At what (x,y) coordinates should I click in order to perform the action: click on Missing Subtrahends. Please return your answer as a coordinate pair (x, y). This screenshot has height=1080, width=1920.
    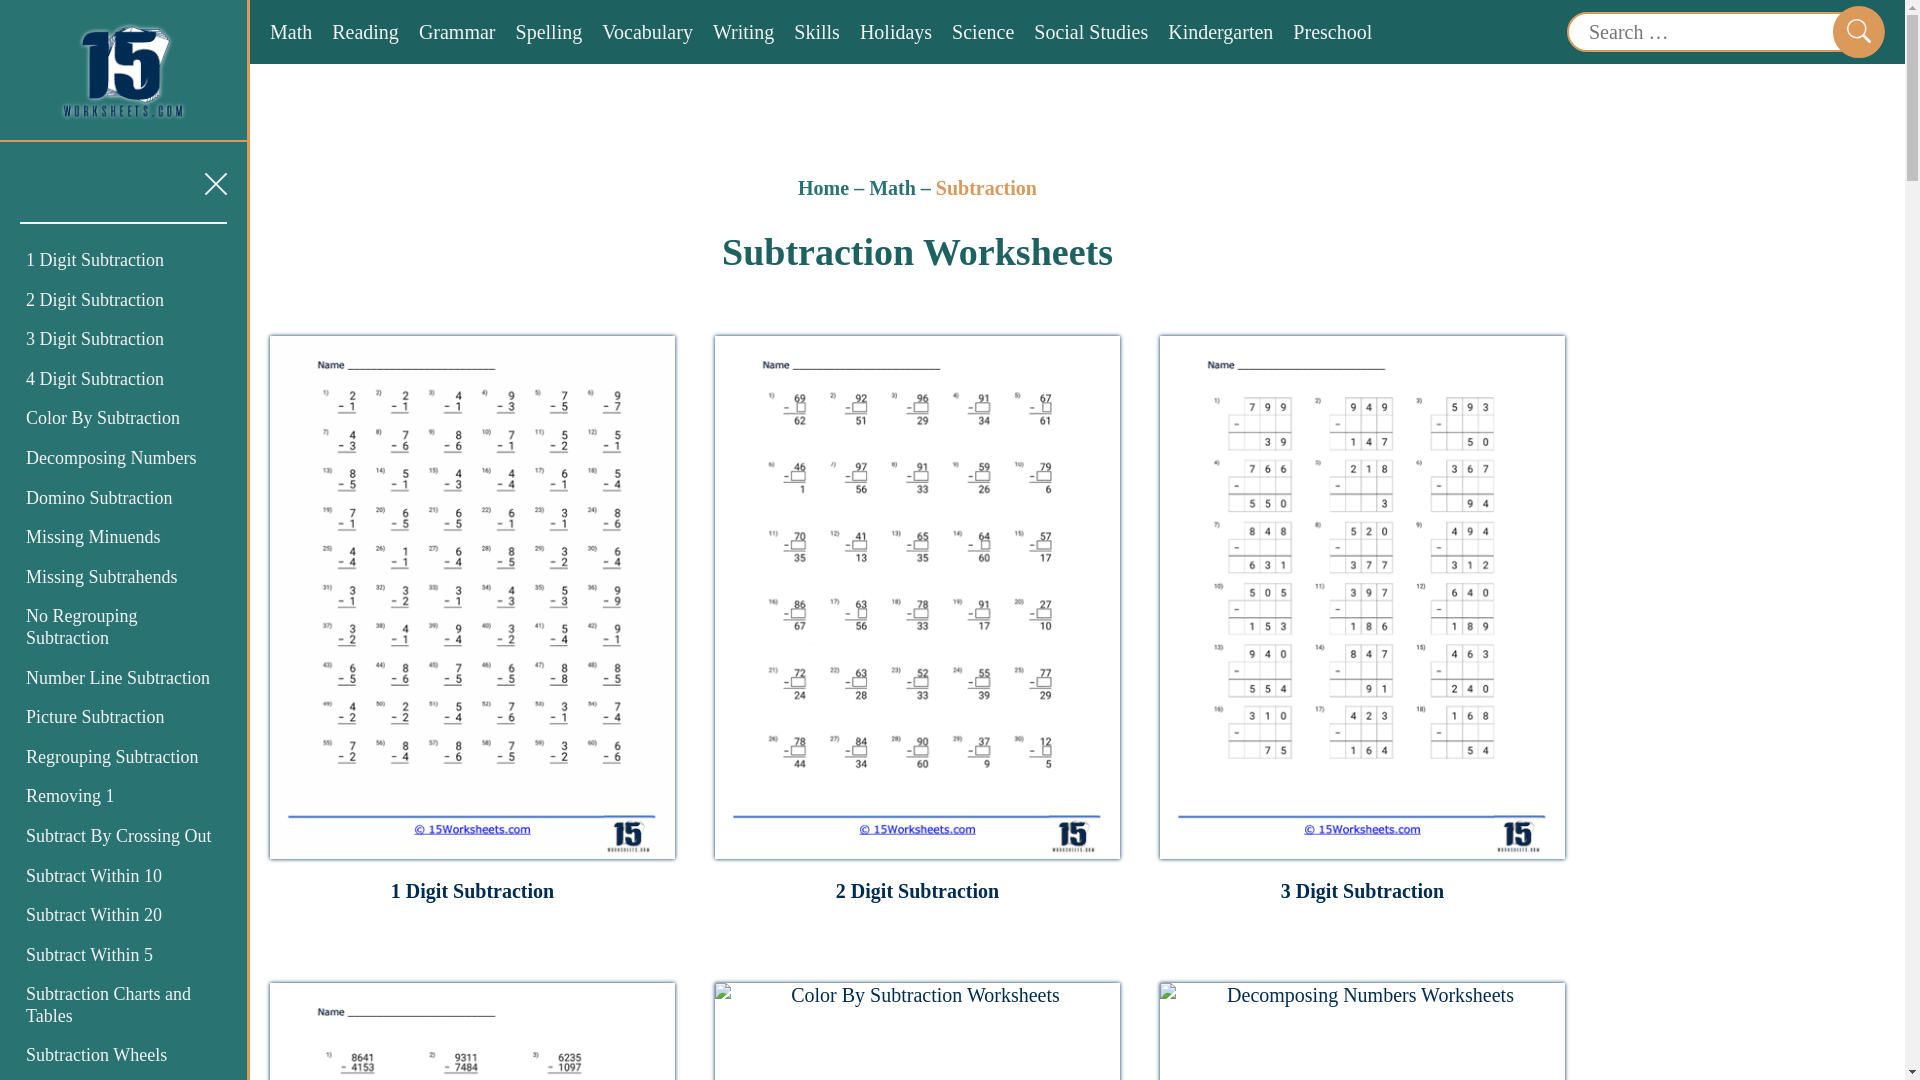
    Looking at the image, I should click on (102, 577).